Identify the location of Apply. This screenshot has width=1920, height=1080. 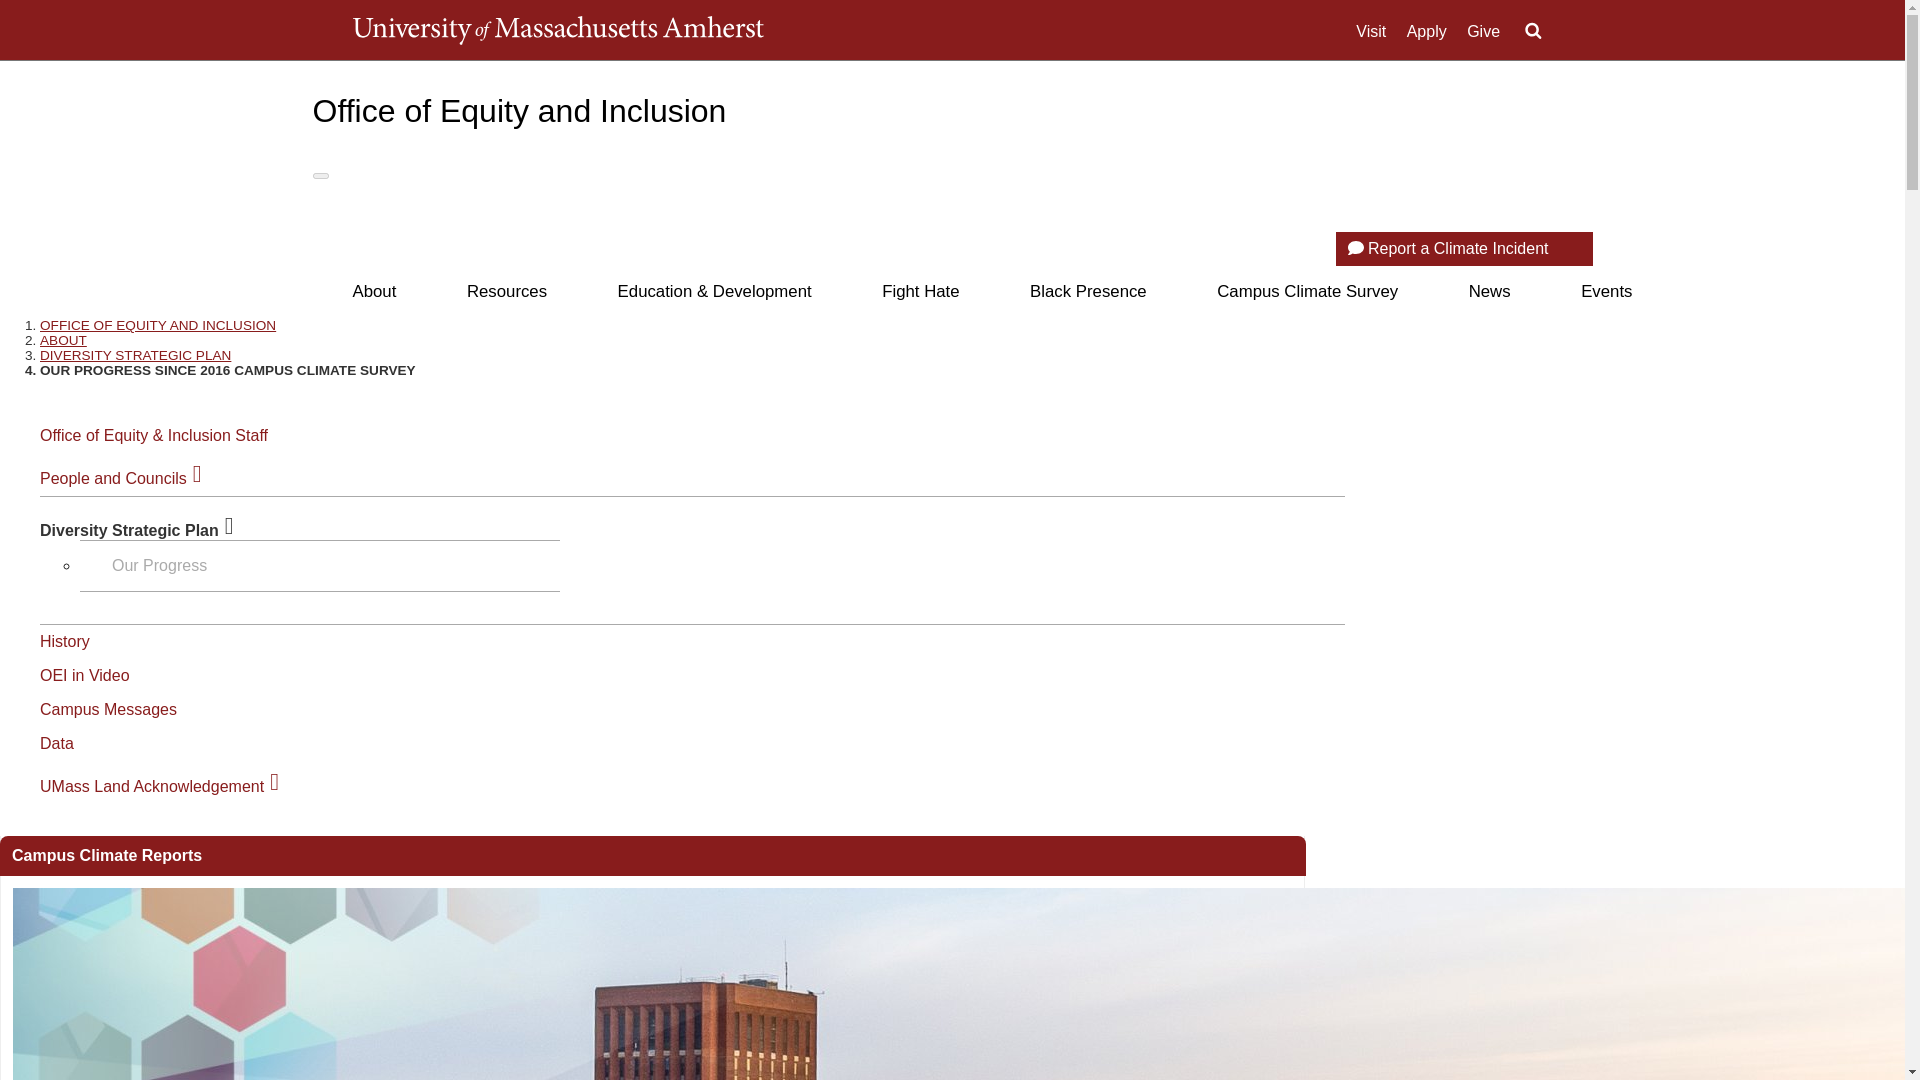
(1427, 32).